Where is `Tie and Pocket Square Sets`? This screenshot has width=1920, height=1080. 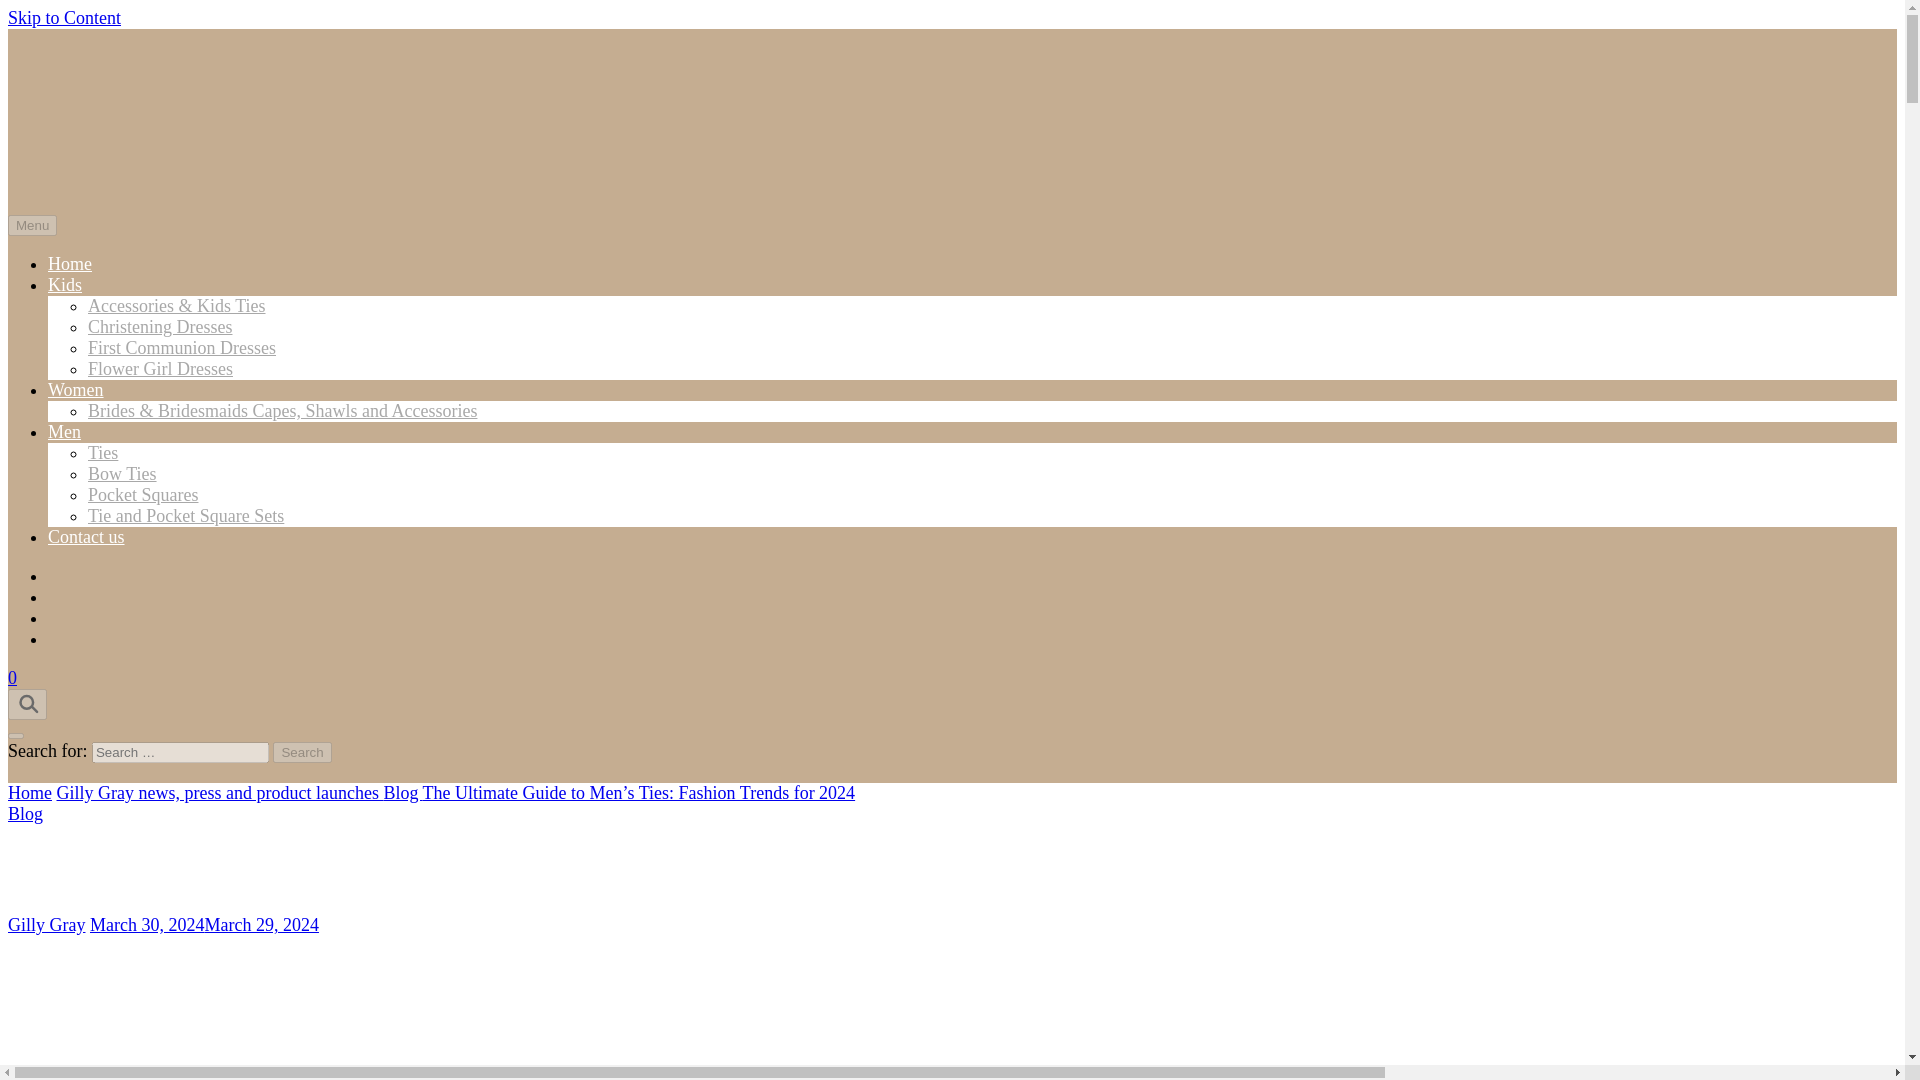
Tie and Pocket Square Sets is located at coordinates (186, 516).